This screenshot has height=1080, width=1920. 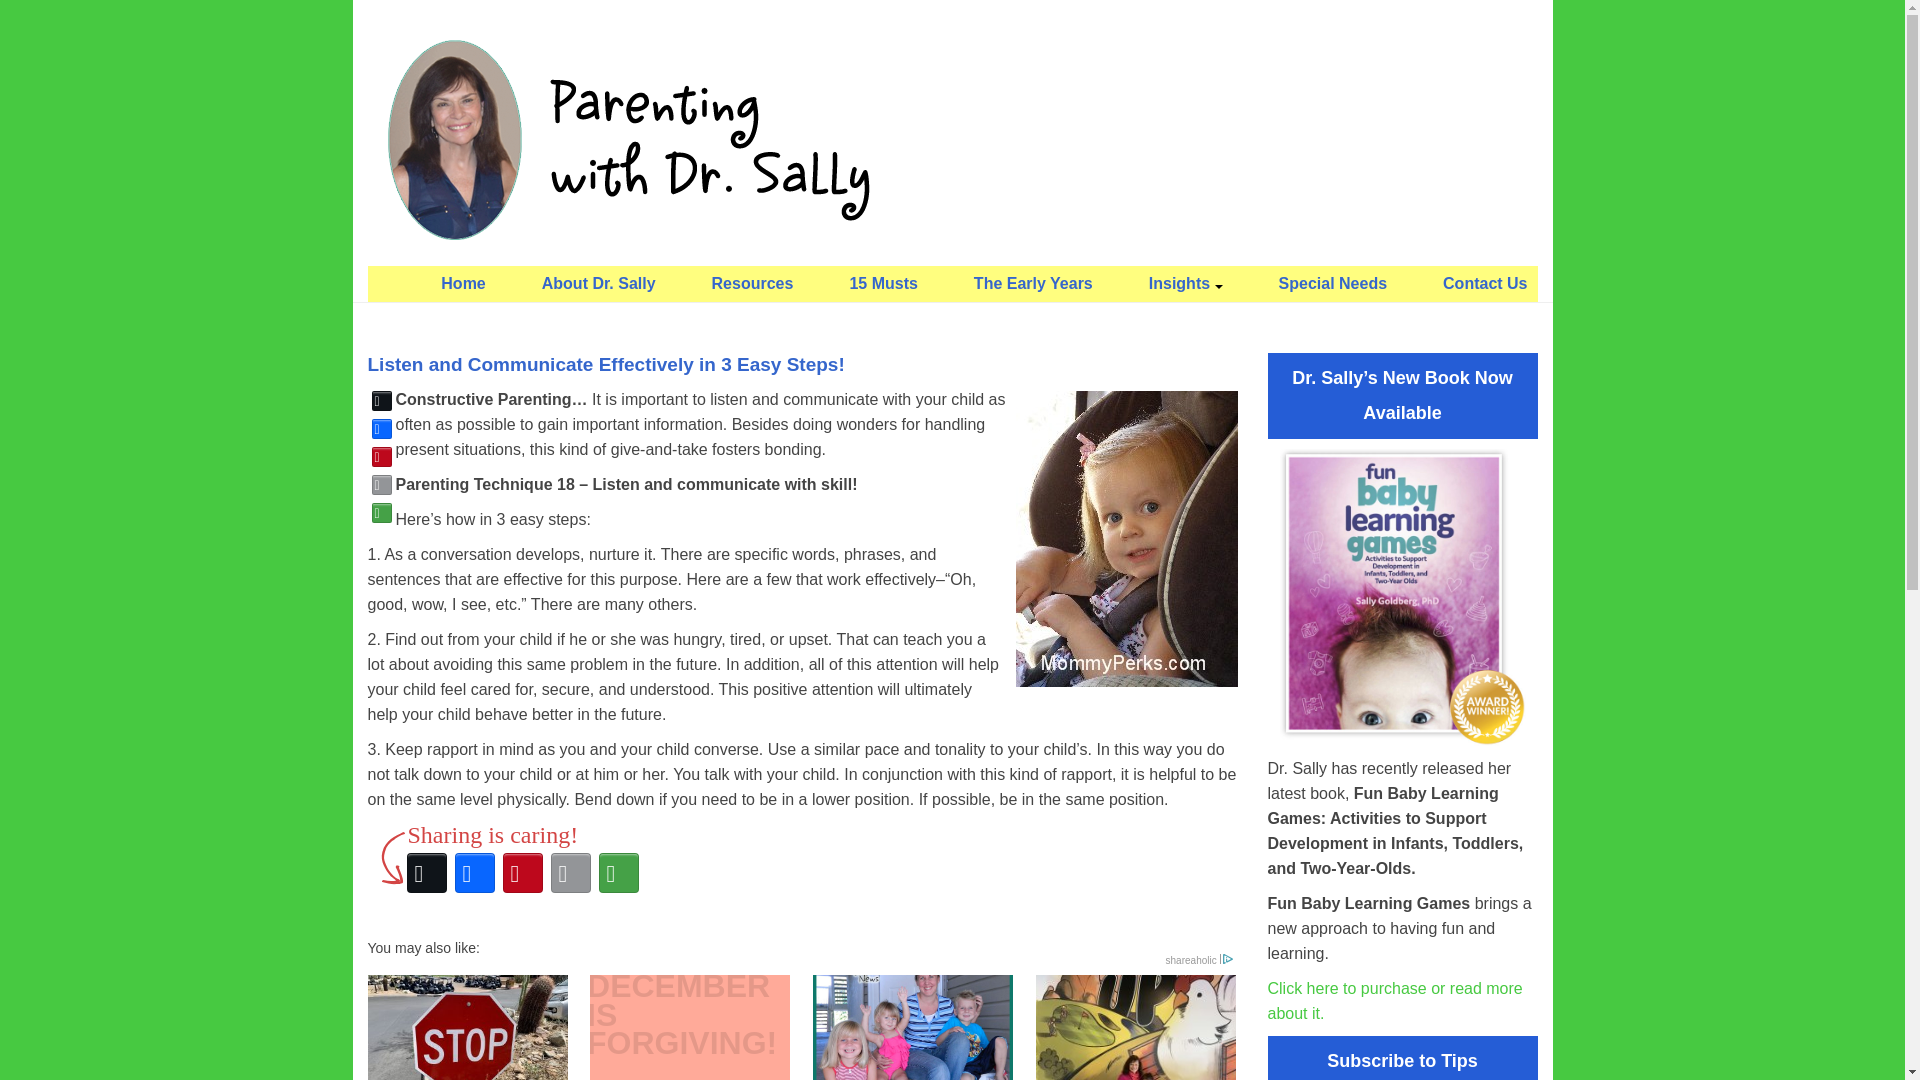 What do you see at coordinates (598, 284) in the screenshot?
I see `About Dr. Sally` at bounding box center [598, 284].